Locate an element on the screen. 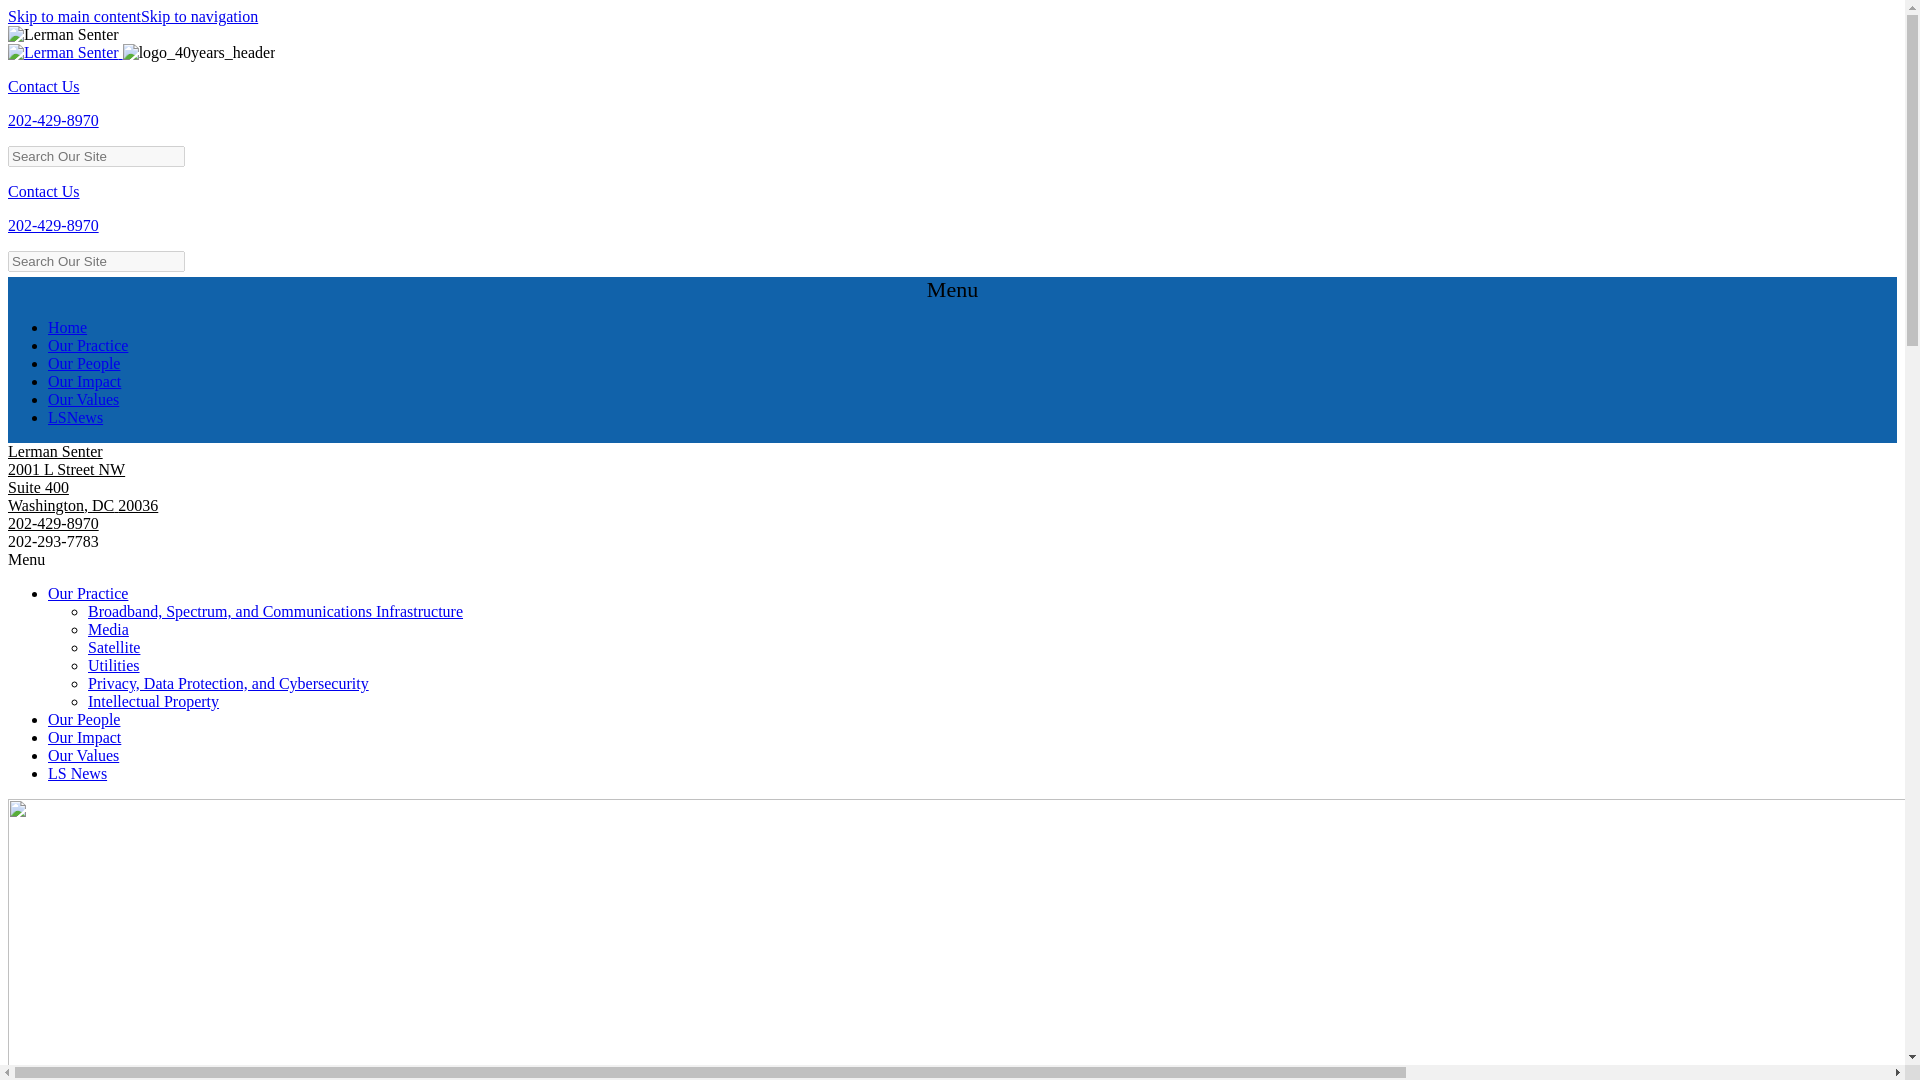  LSNews is located at coordinates (76, 417).